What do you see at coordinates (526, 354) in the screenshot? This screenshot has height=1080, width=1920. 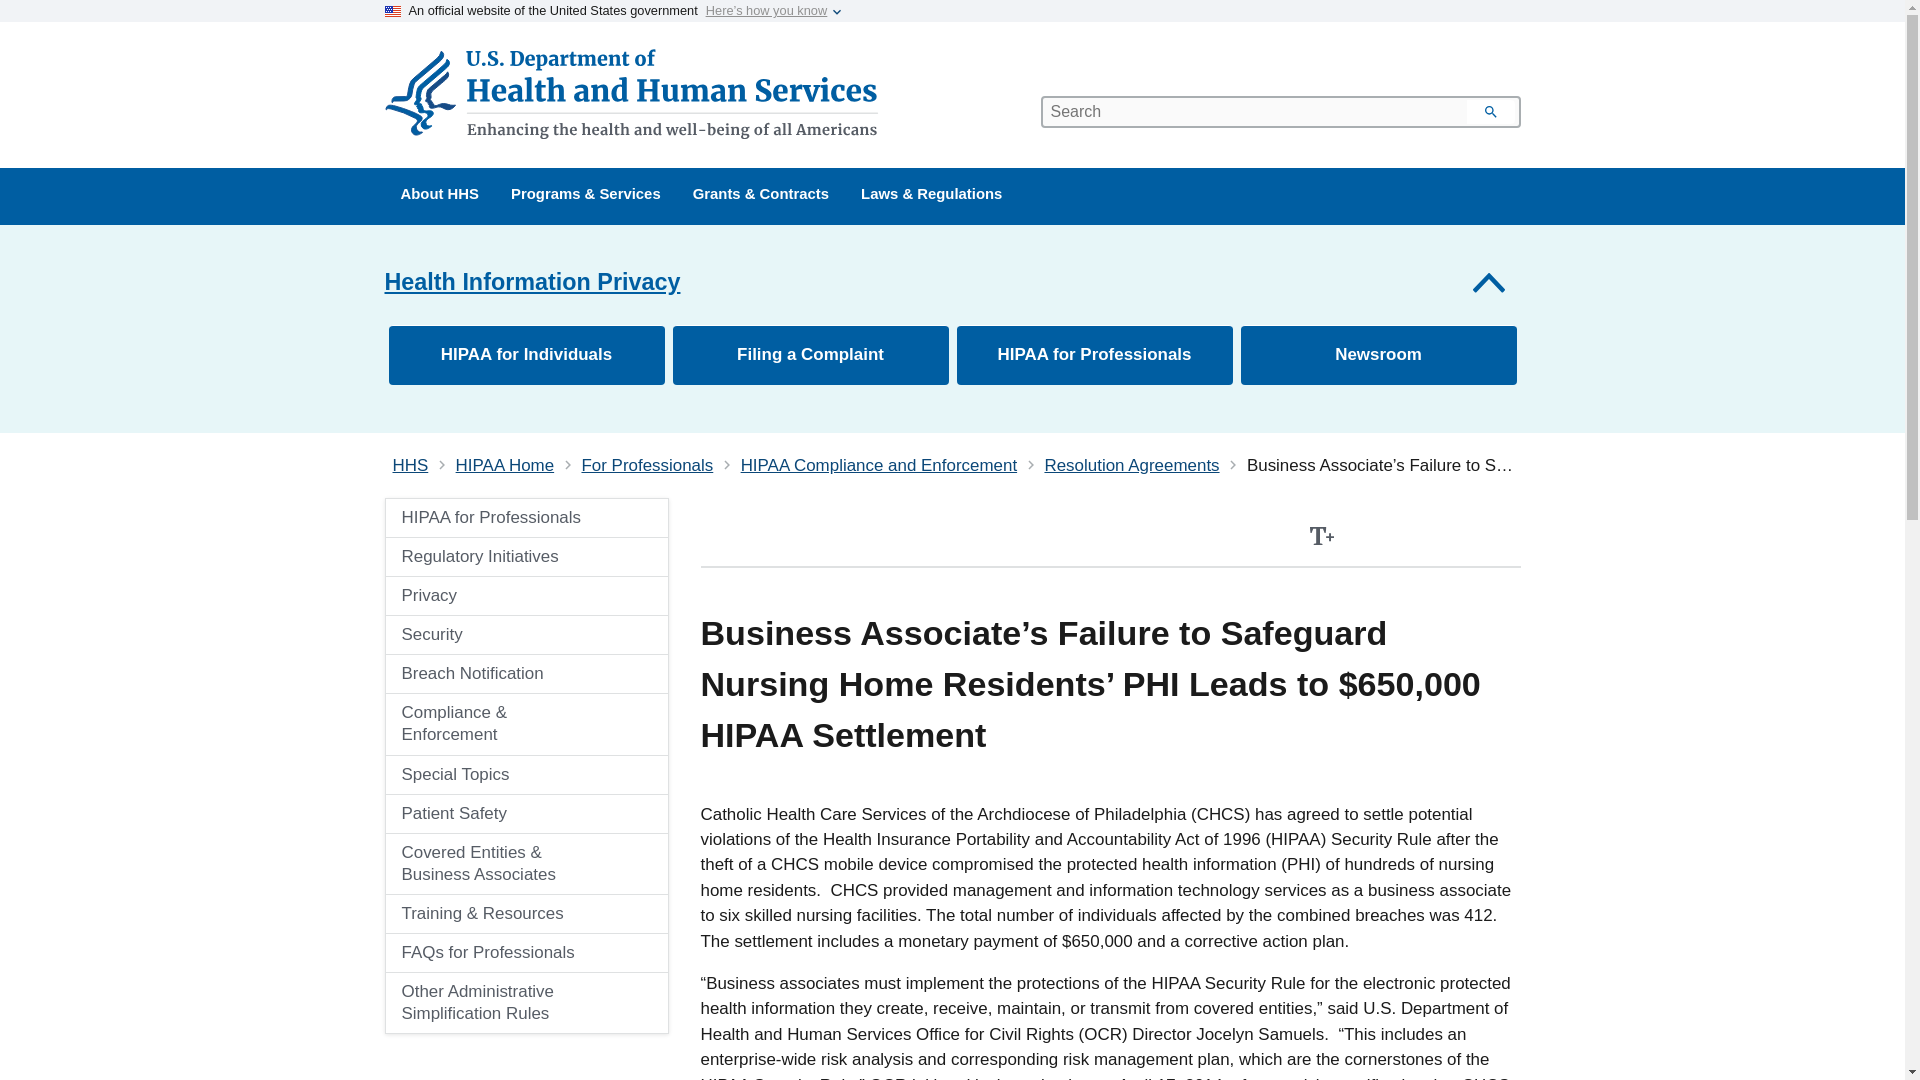 I see `HIPAA for Individuals` at bounding box center [526, 354].